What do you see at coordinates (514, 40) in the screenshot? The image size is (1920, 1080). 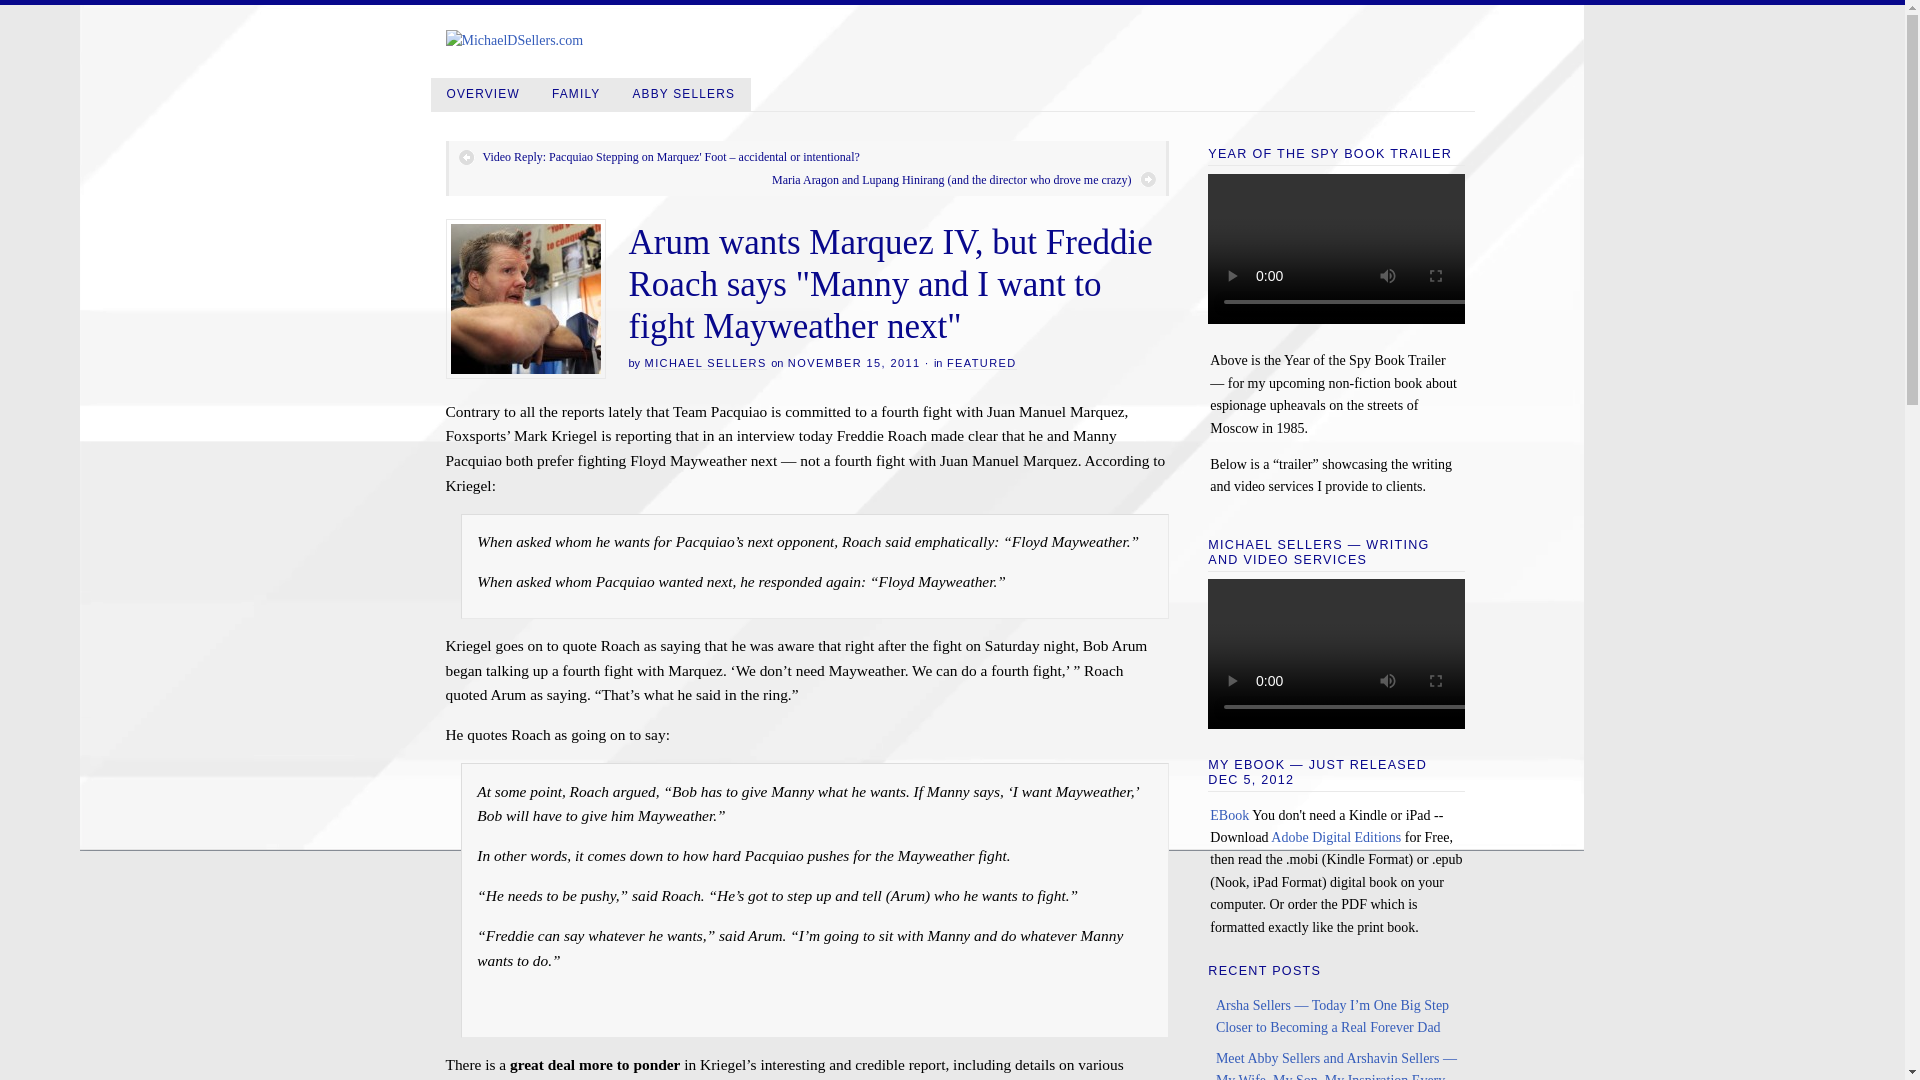 I see `MichaelDSellers.com` at bounding box center [514, 40].